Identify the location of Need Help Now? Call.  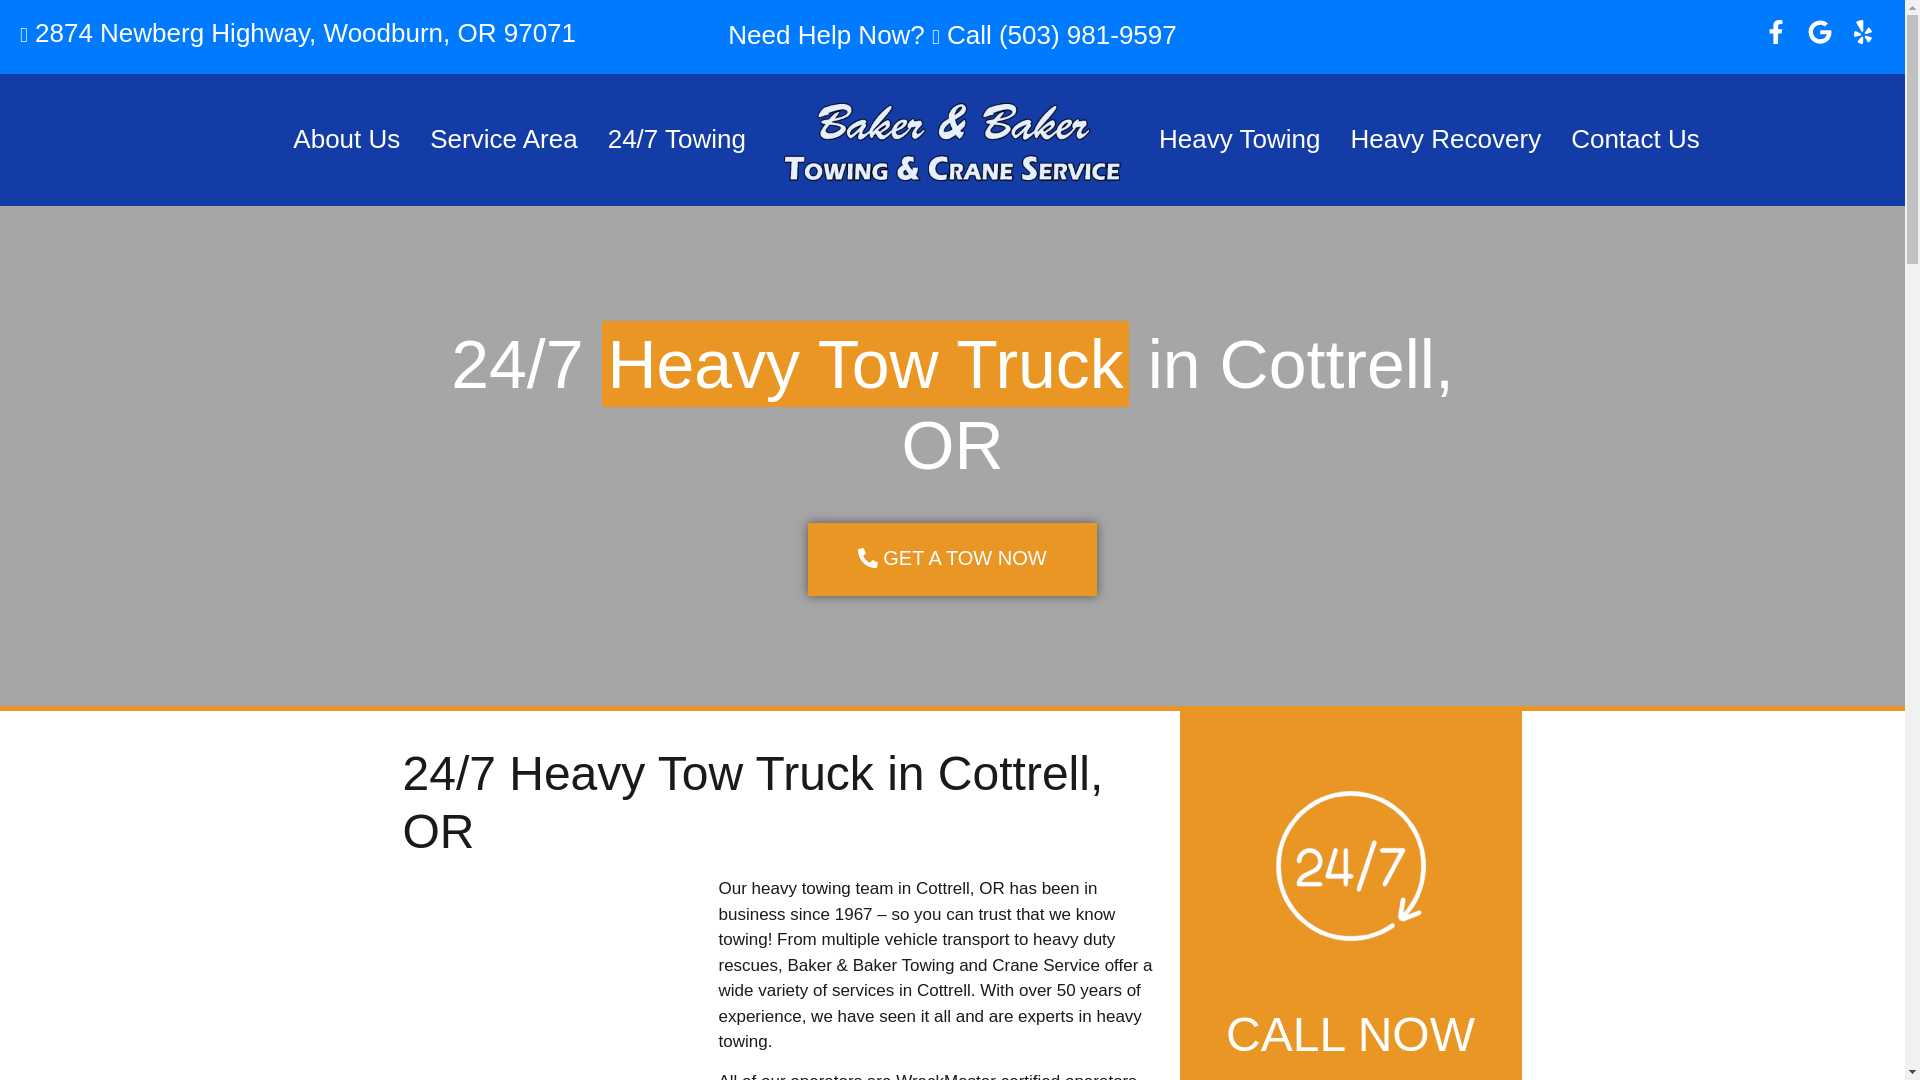
(862, 34).